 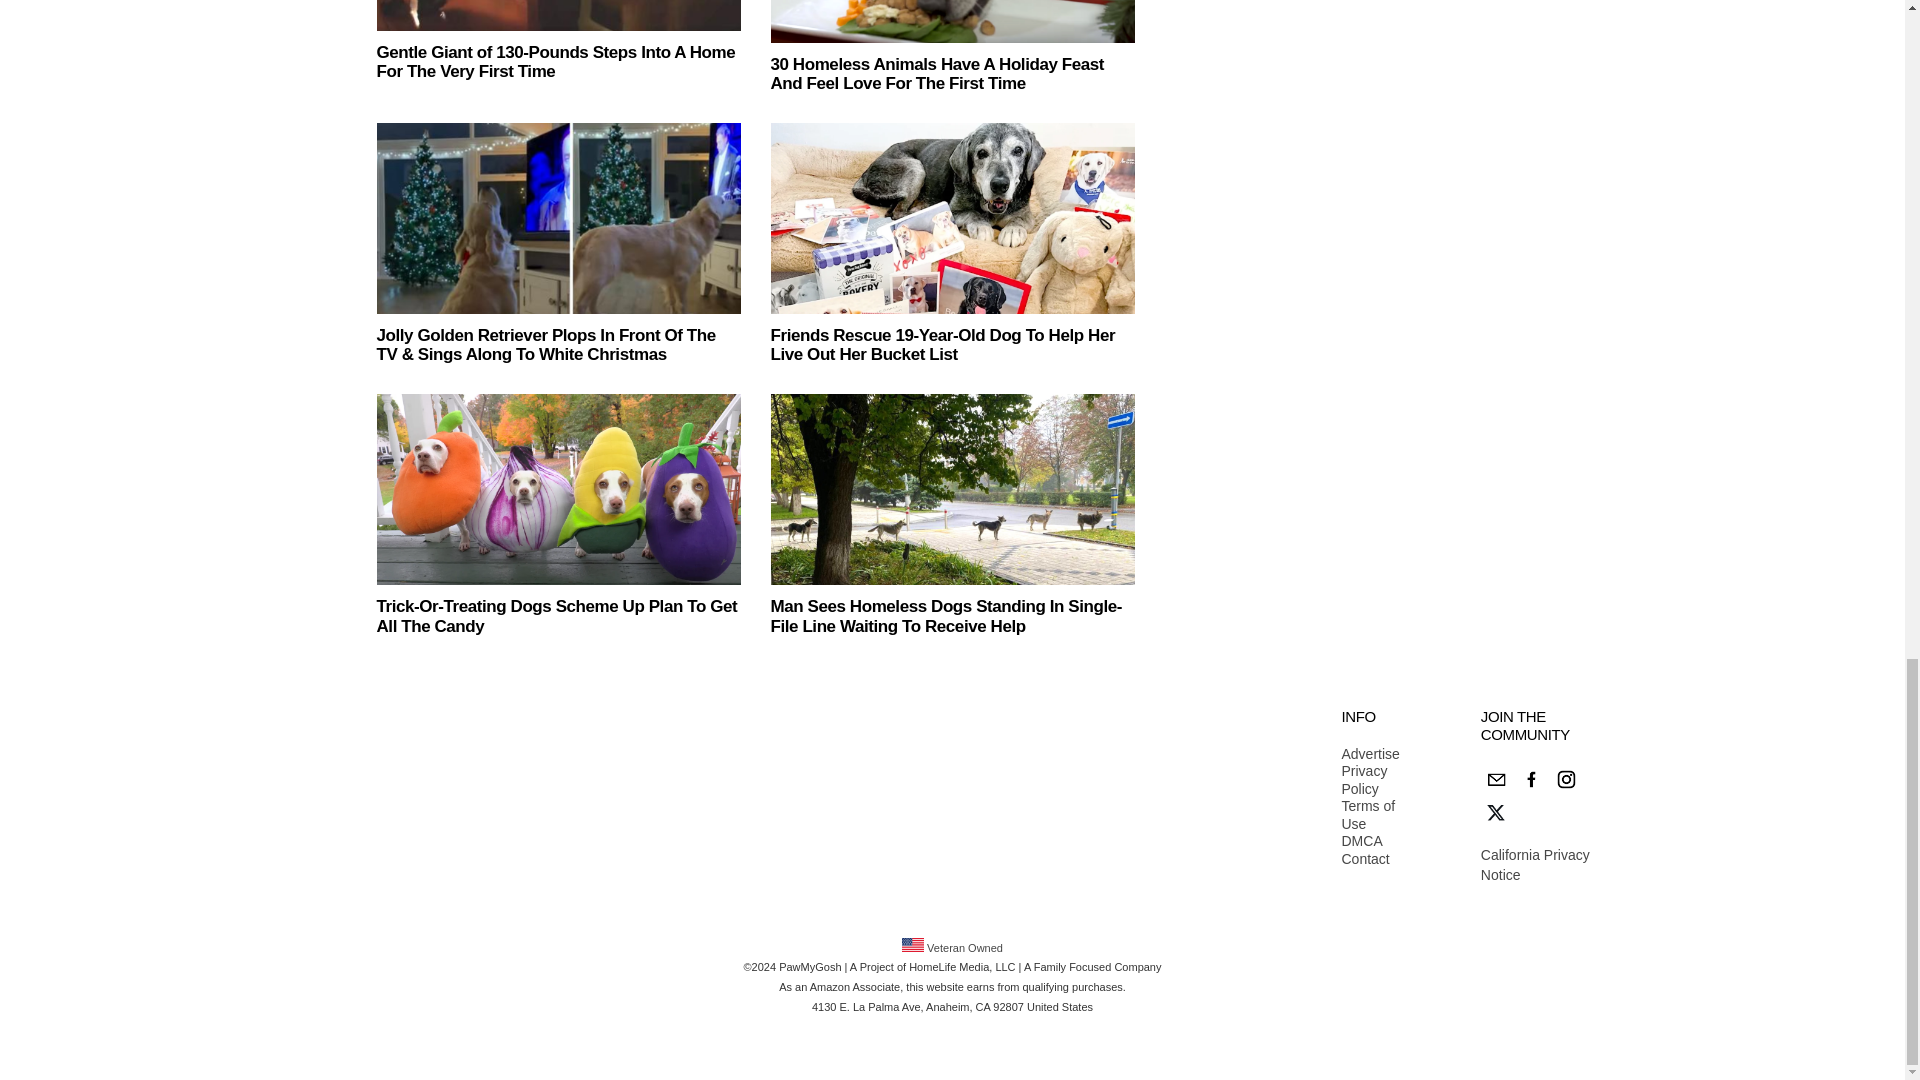 I want to click on Trick-Or-Treating Dogs Scheme Up Plan To Get All The Candy, so click(x=556, y=616).